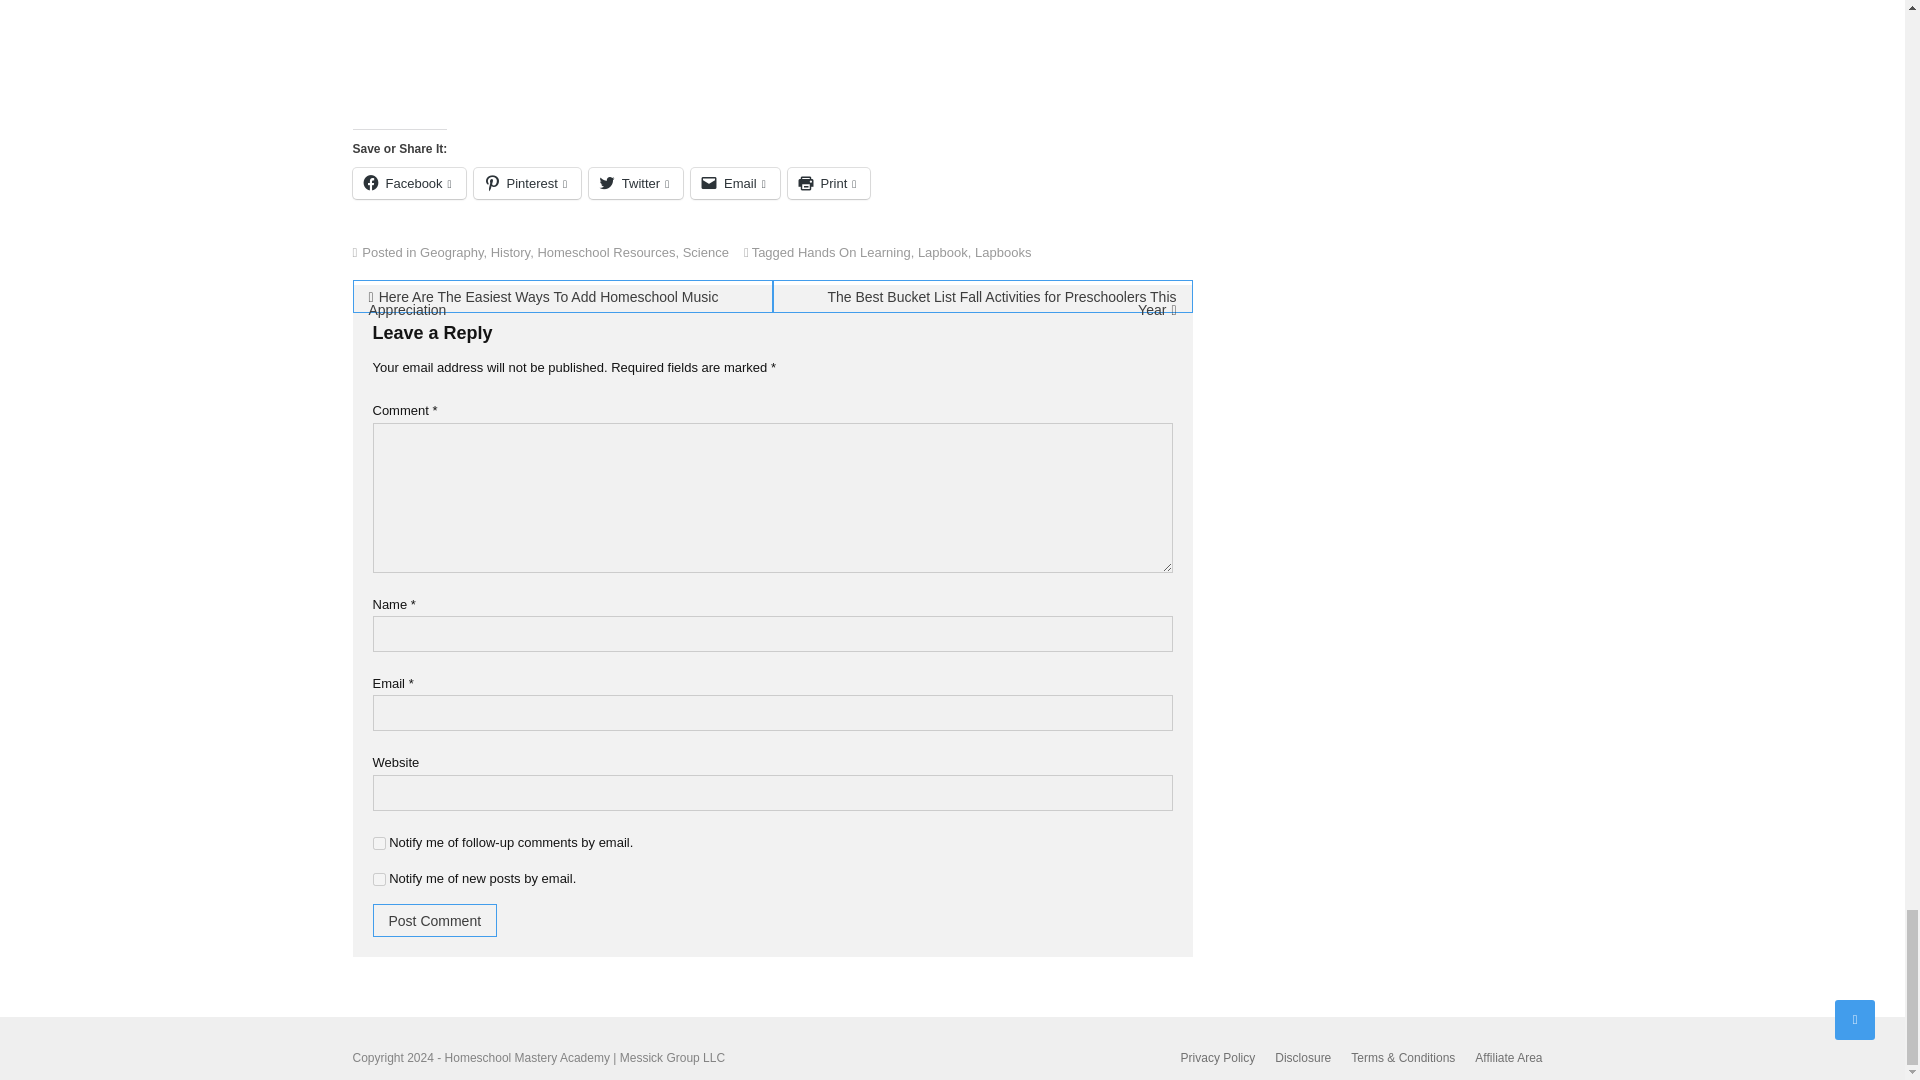 The height and width of the screenshot is (1080, 1920). I want to click on Post Comment, so click(434, 920).